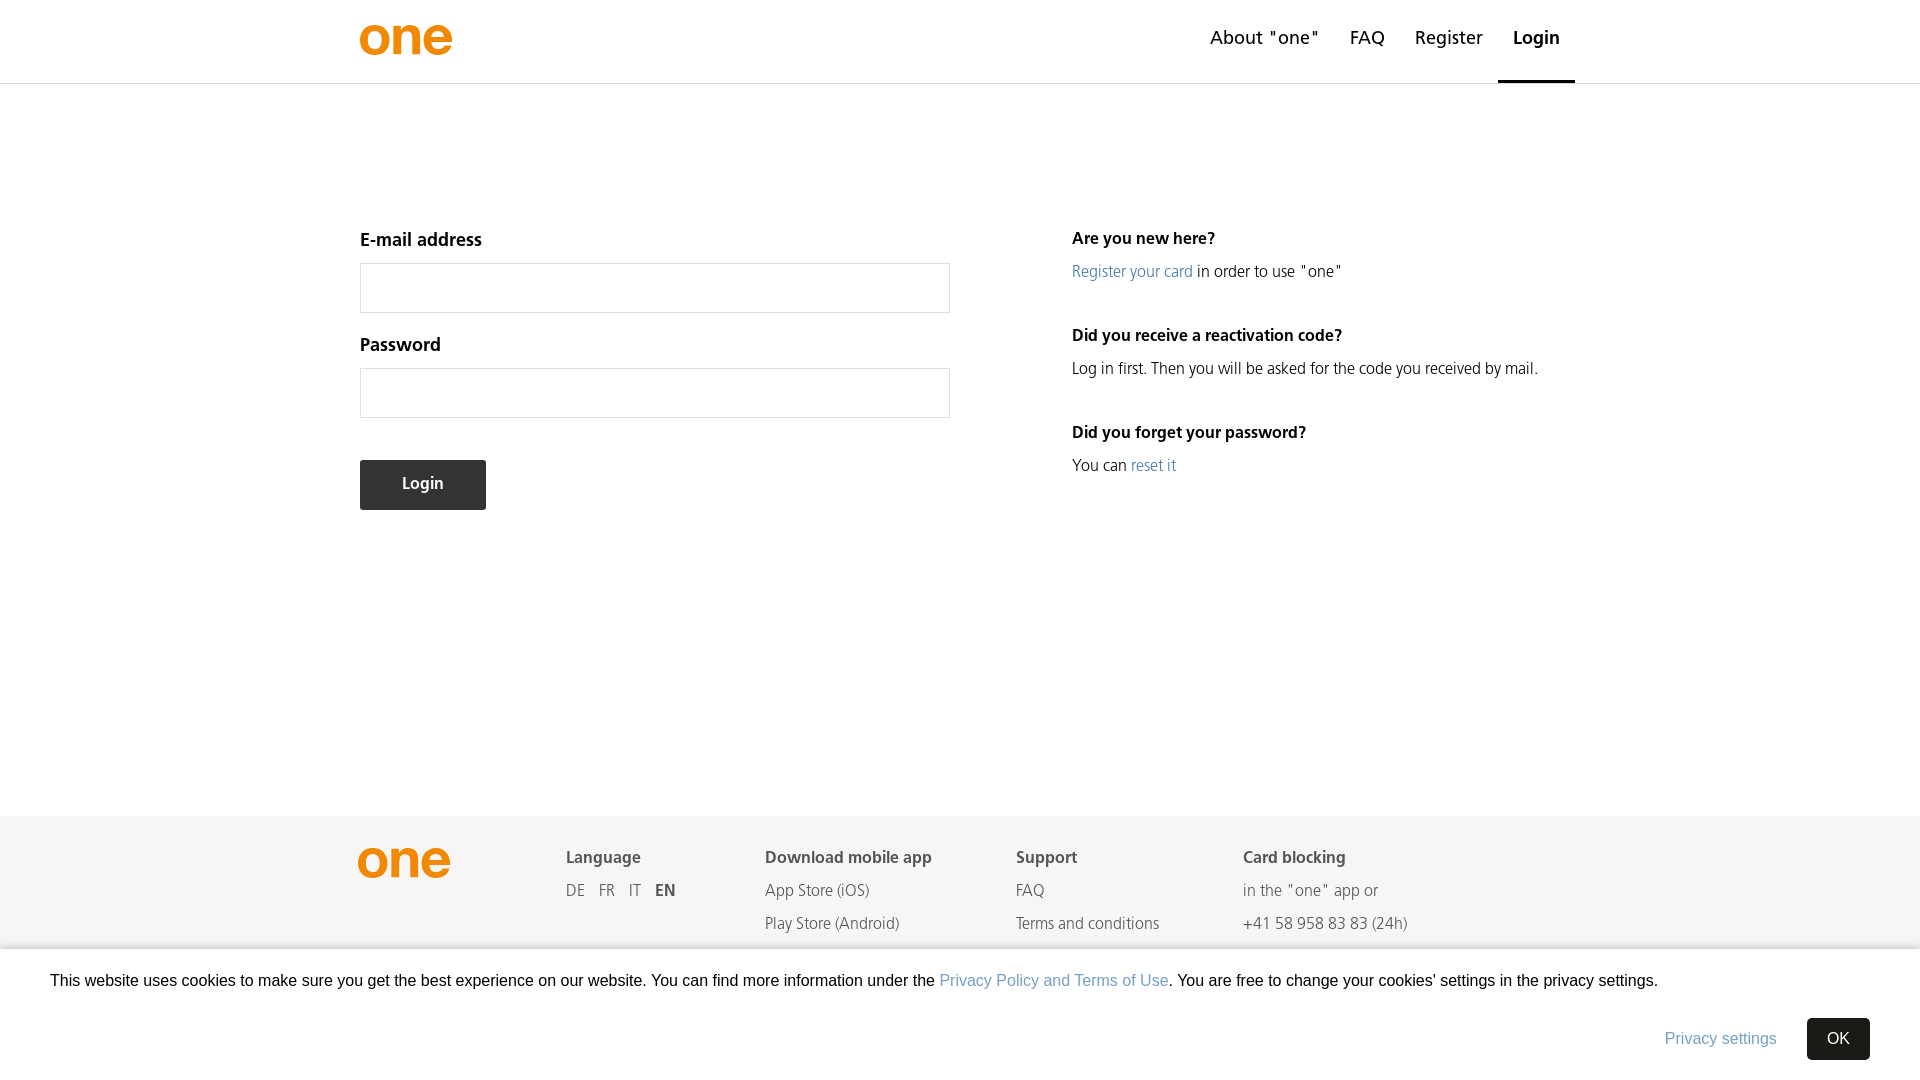 The width and height of the screenshot is (1920, 1080). Describe the element at coordinates (1132, 273) in the screenshot. I see `Register your card` at that location.